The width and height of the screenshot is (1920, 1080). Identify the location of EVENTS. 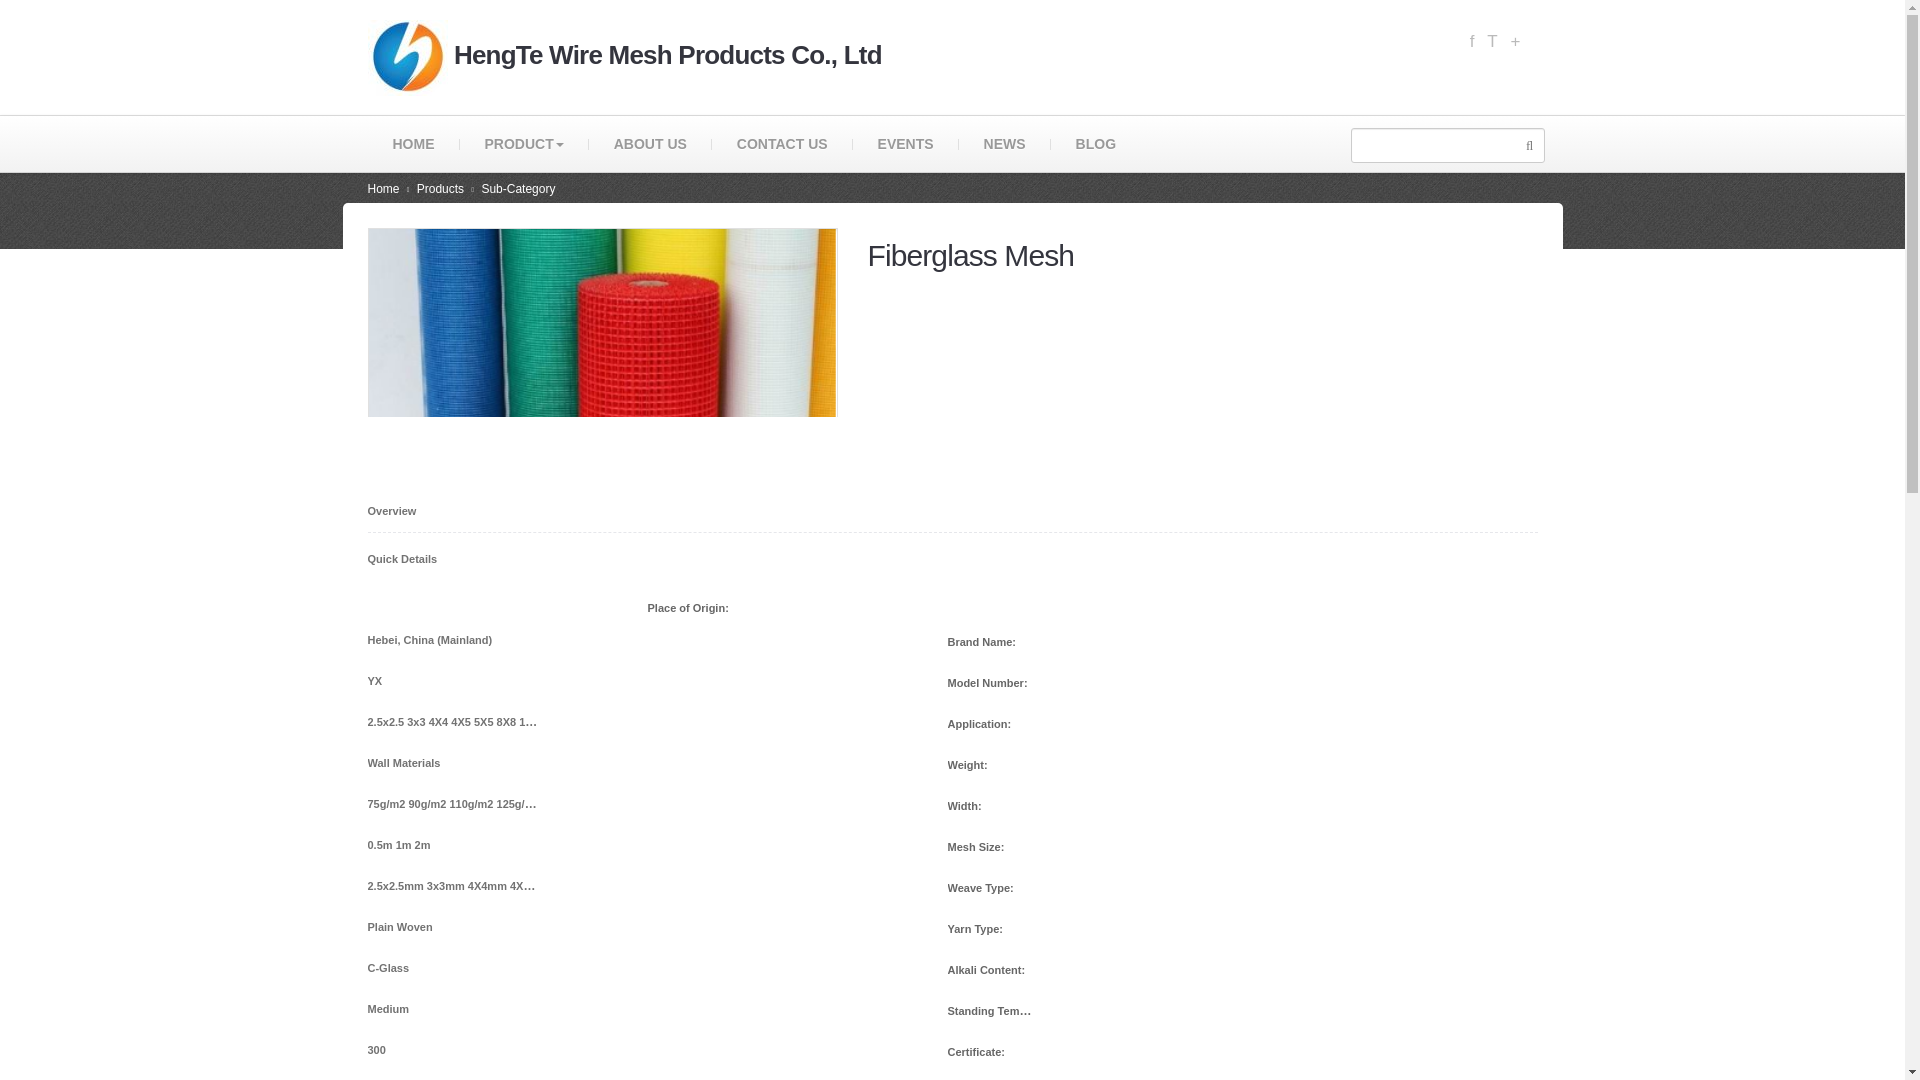
(905, 143).